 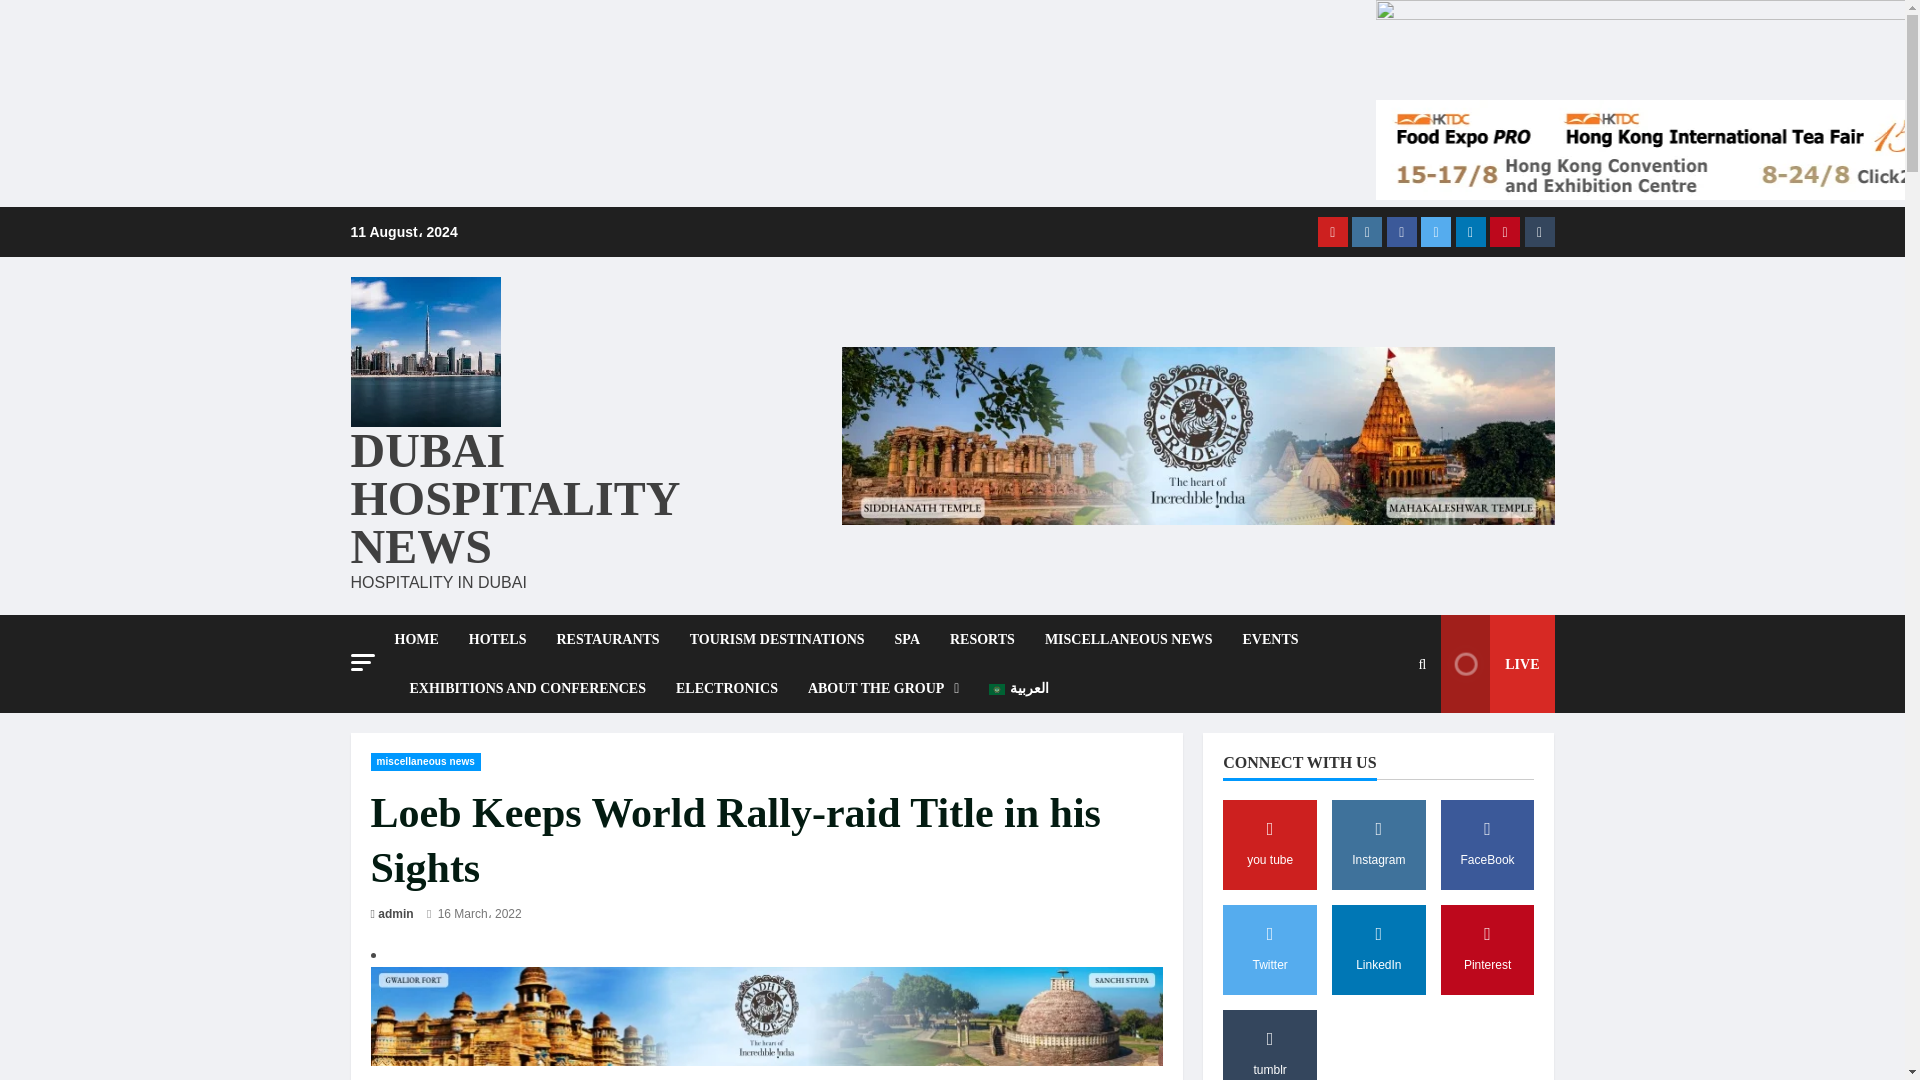 What do you see at coordinates (1538, 232) in the screenshot?
I see `tumblr` at bounding box center [1538, 232].